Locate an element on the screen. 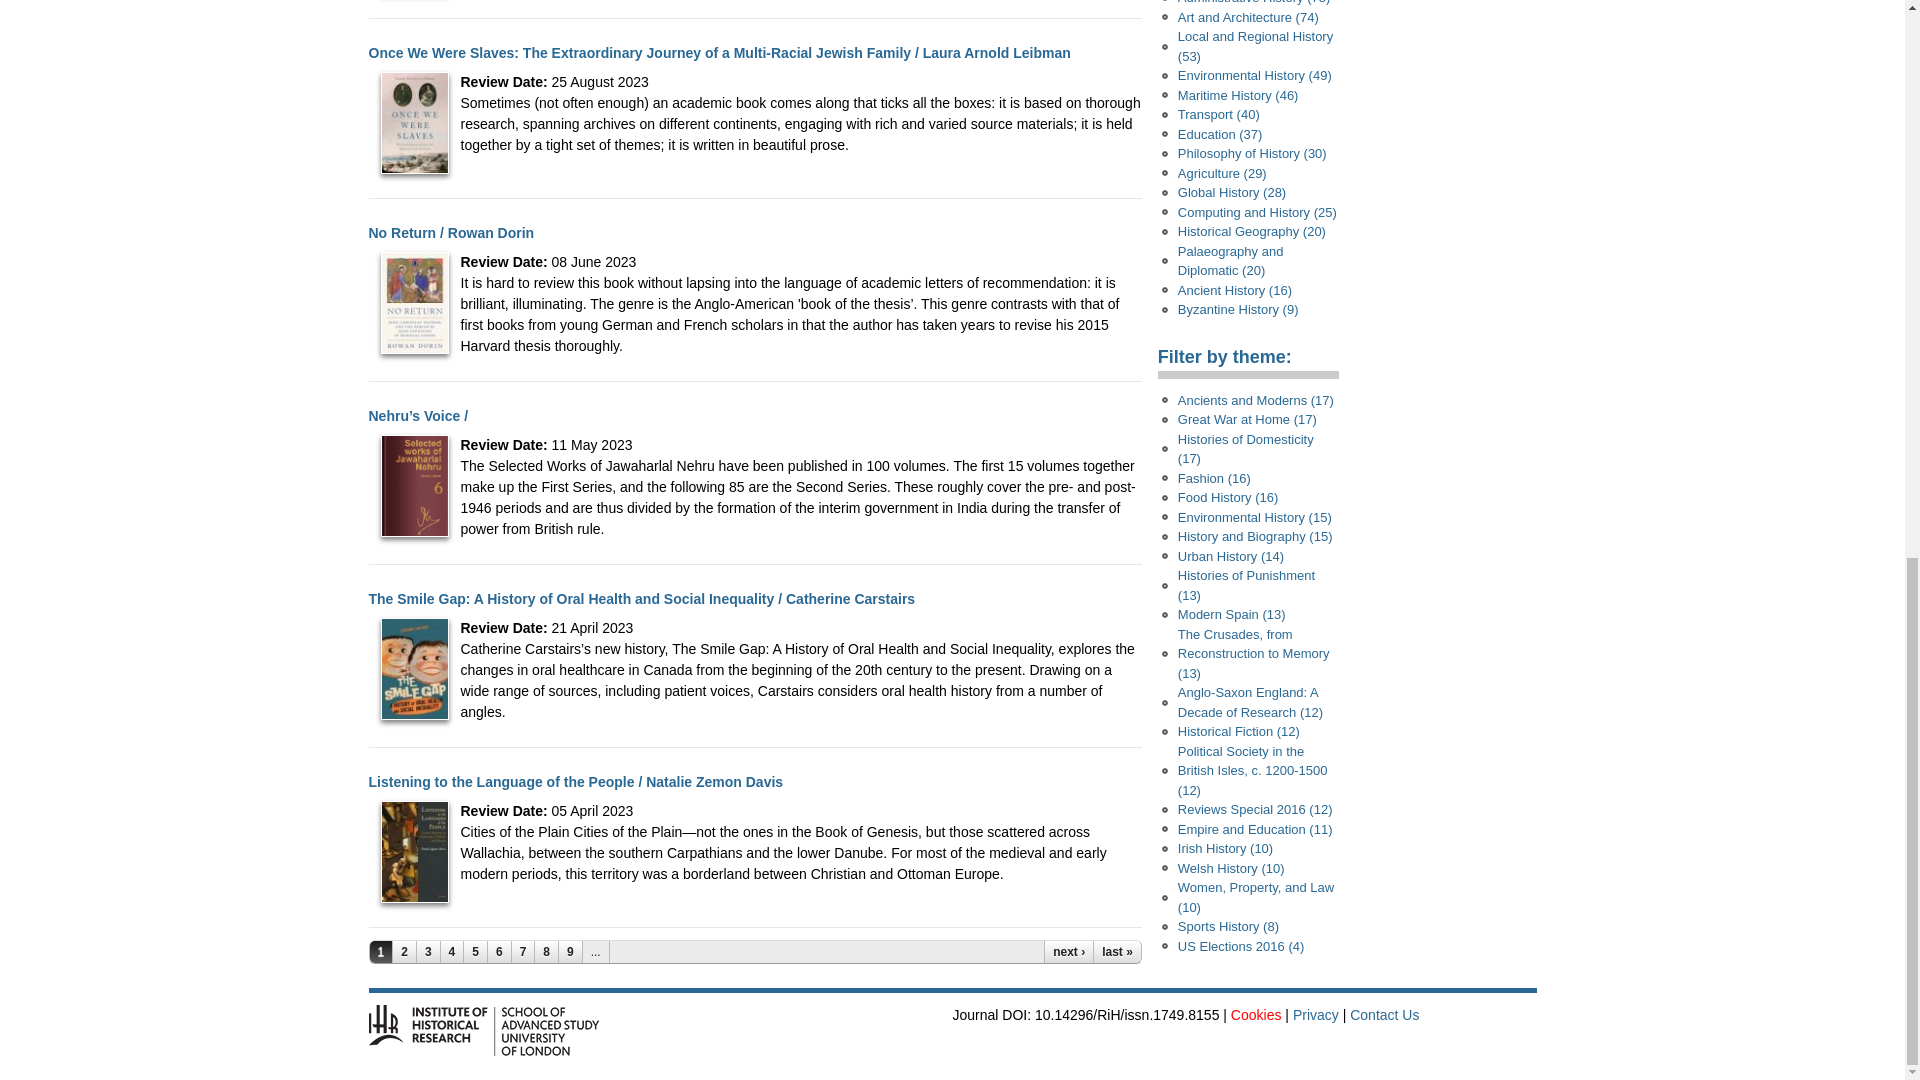  7 is located at coordinates (524, 952).